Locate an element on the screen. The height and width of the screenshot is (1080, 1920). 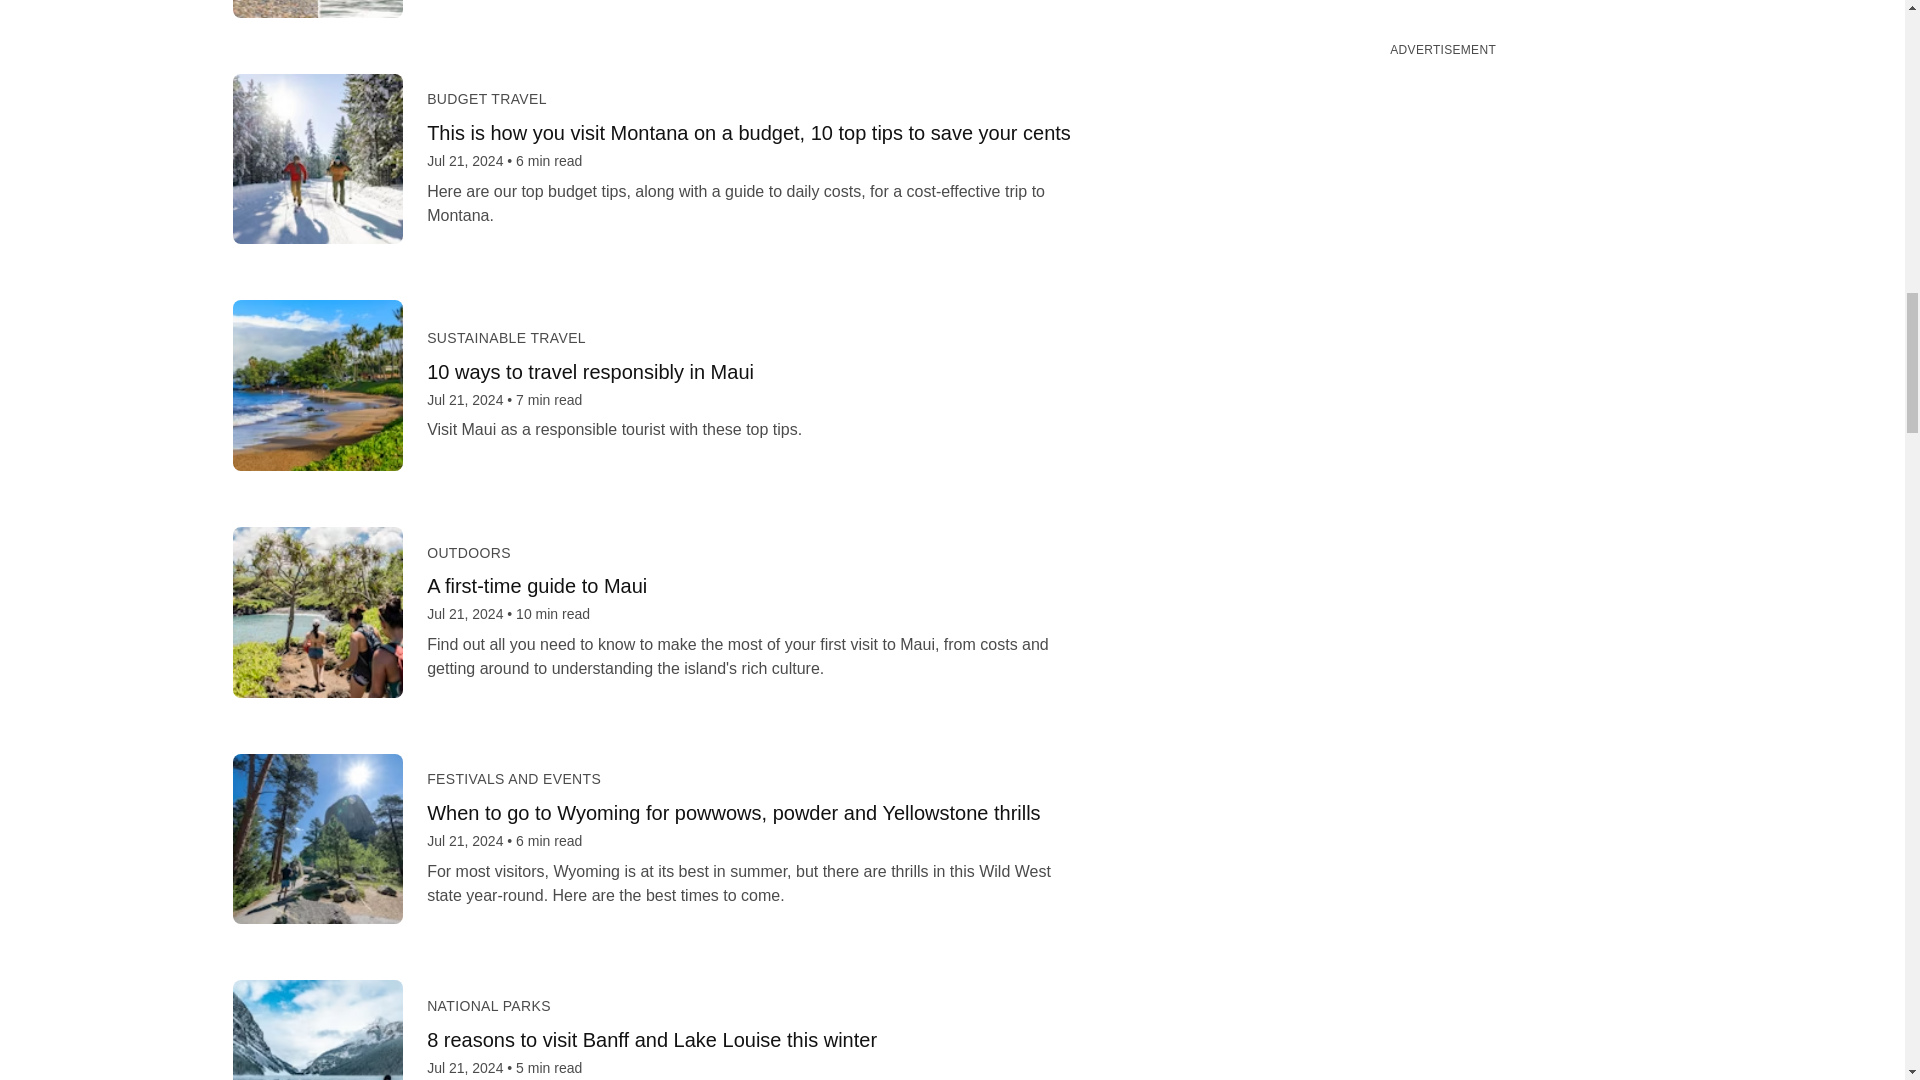
A first-time guide to Maui is located at coordinates (756, 586).